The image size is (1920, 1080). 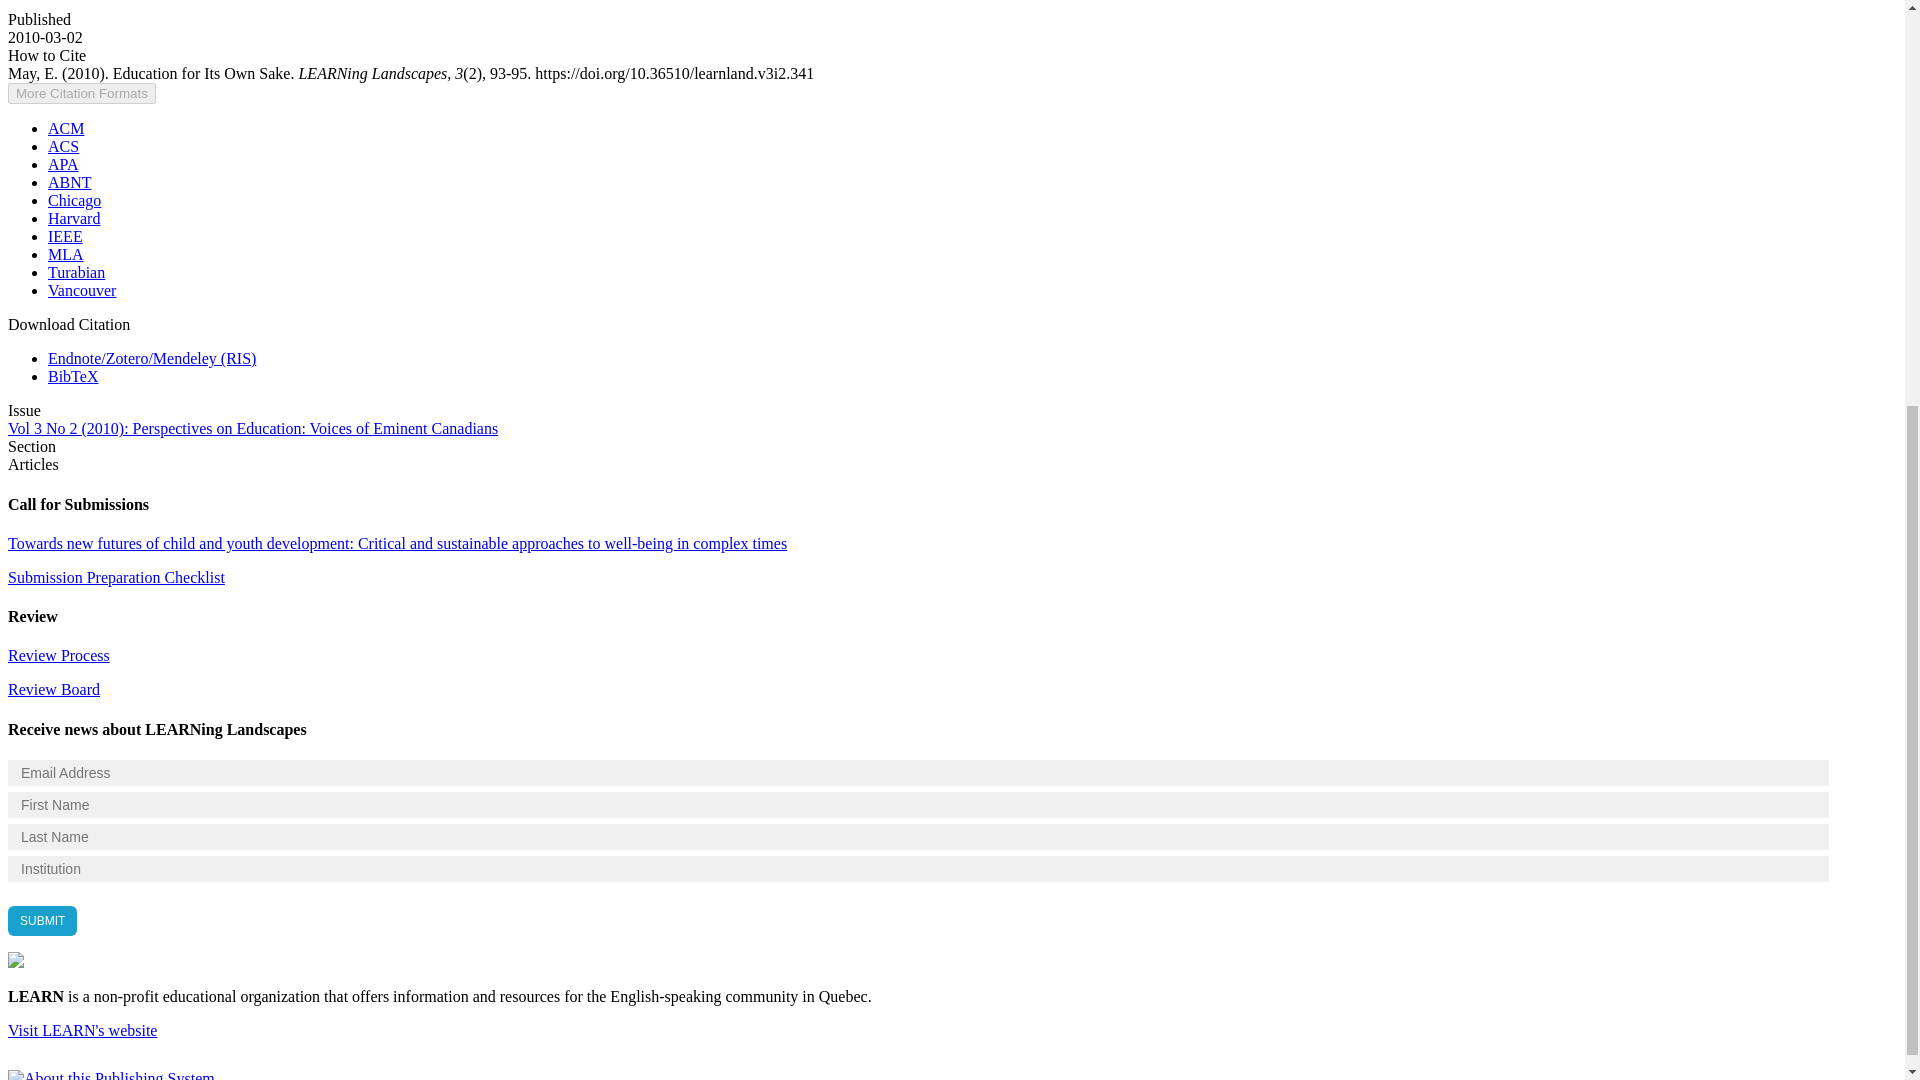 I want to click on ACS, so click(x=63, y=146).